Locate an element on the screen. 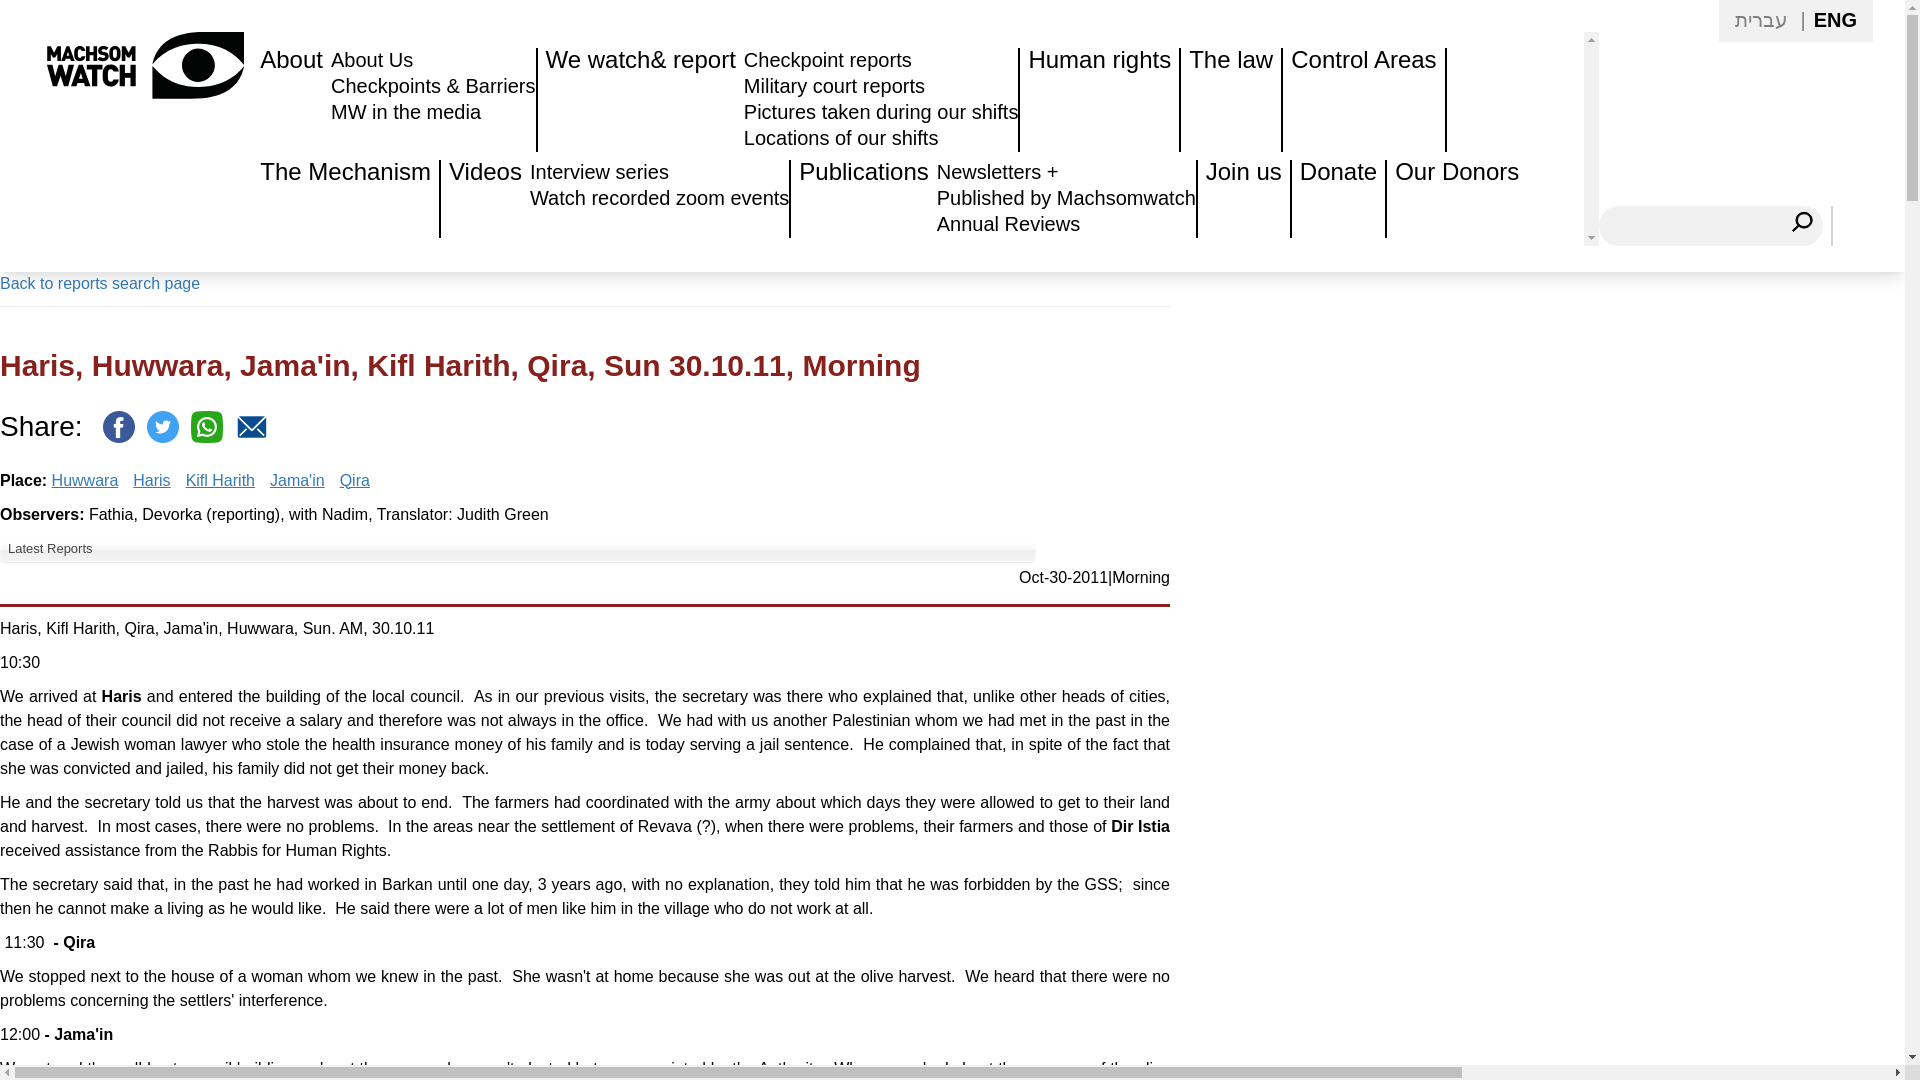 The height and width of the screenshot is (1080, 1920). Back to reports search page is located at coordinates (100, 283).